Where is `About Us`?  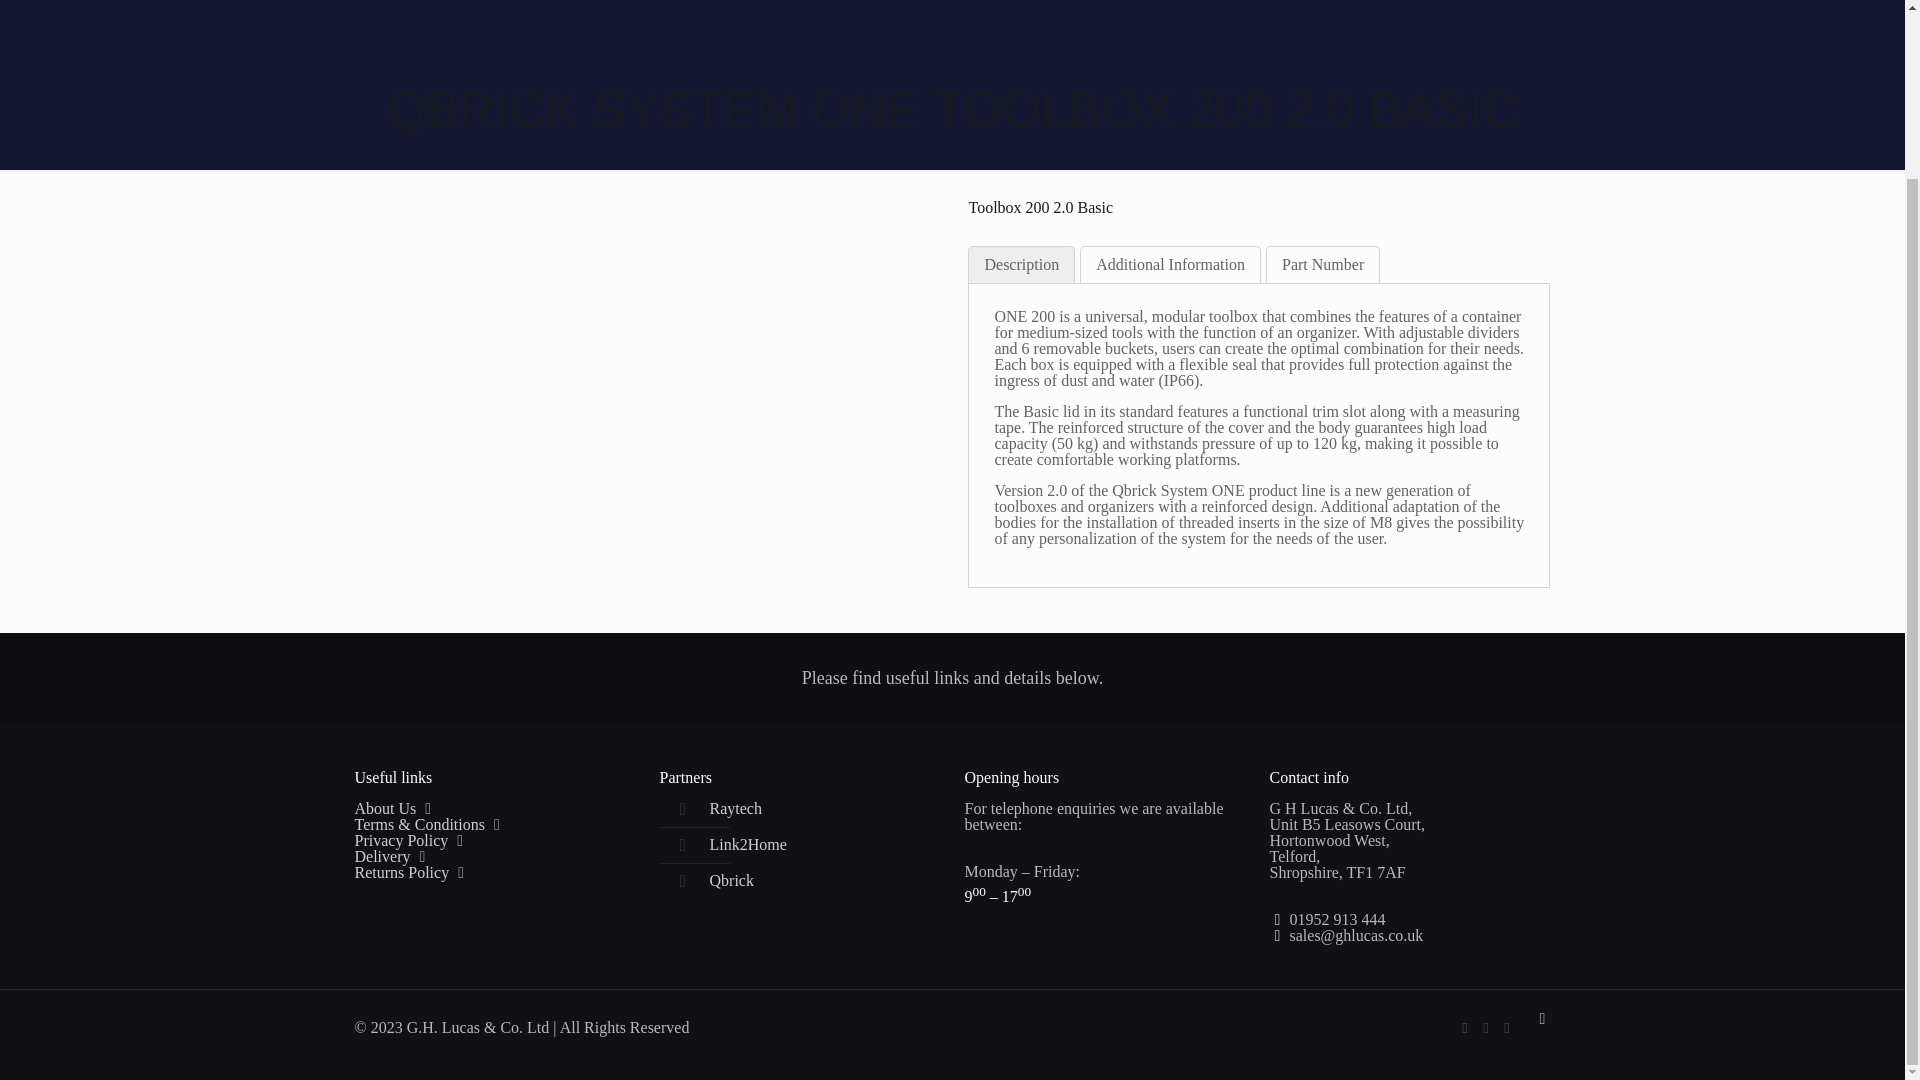
About Us is located at coordinates (384, 808).